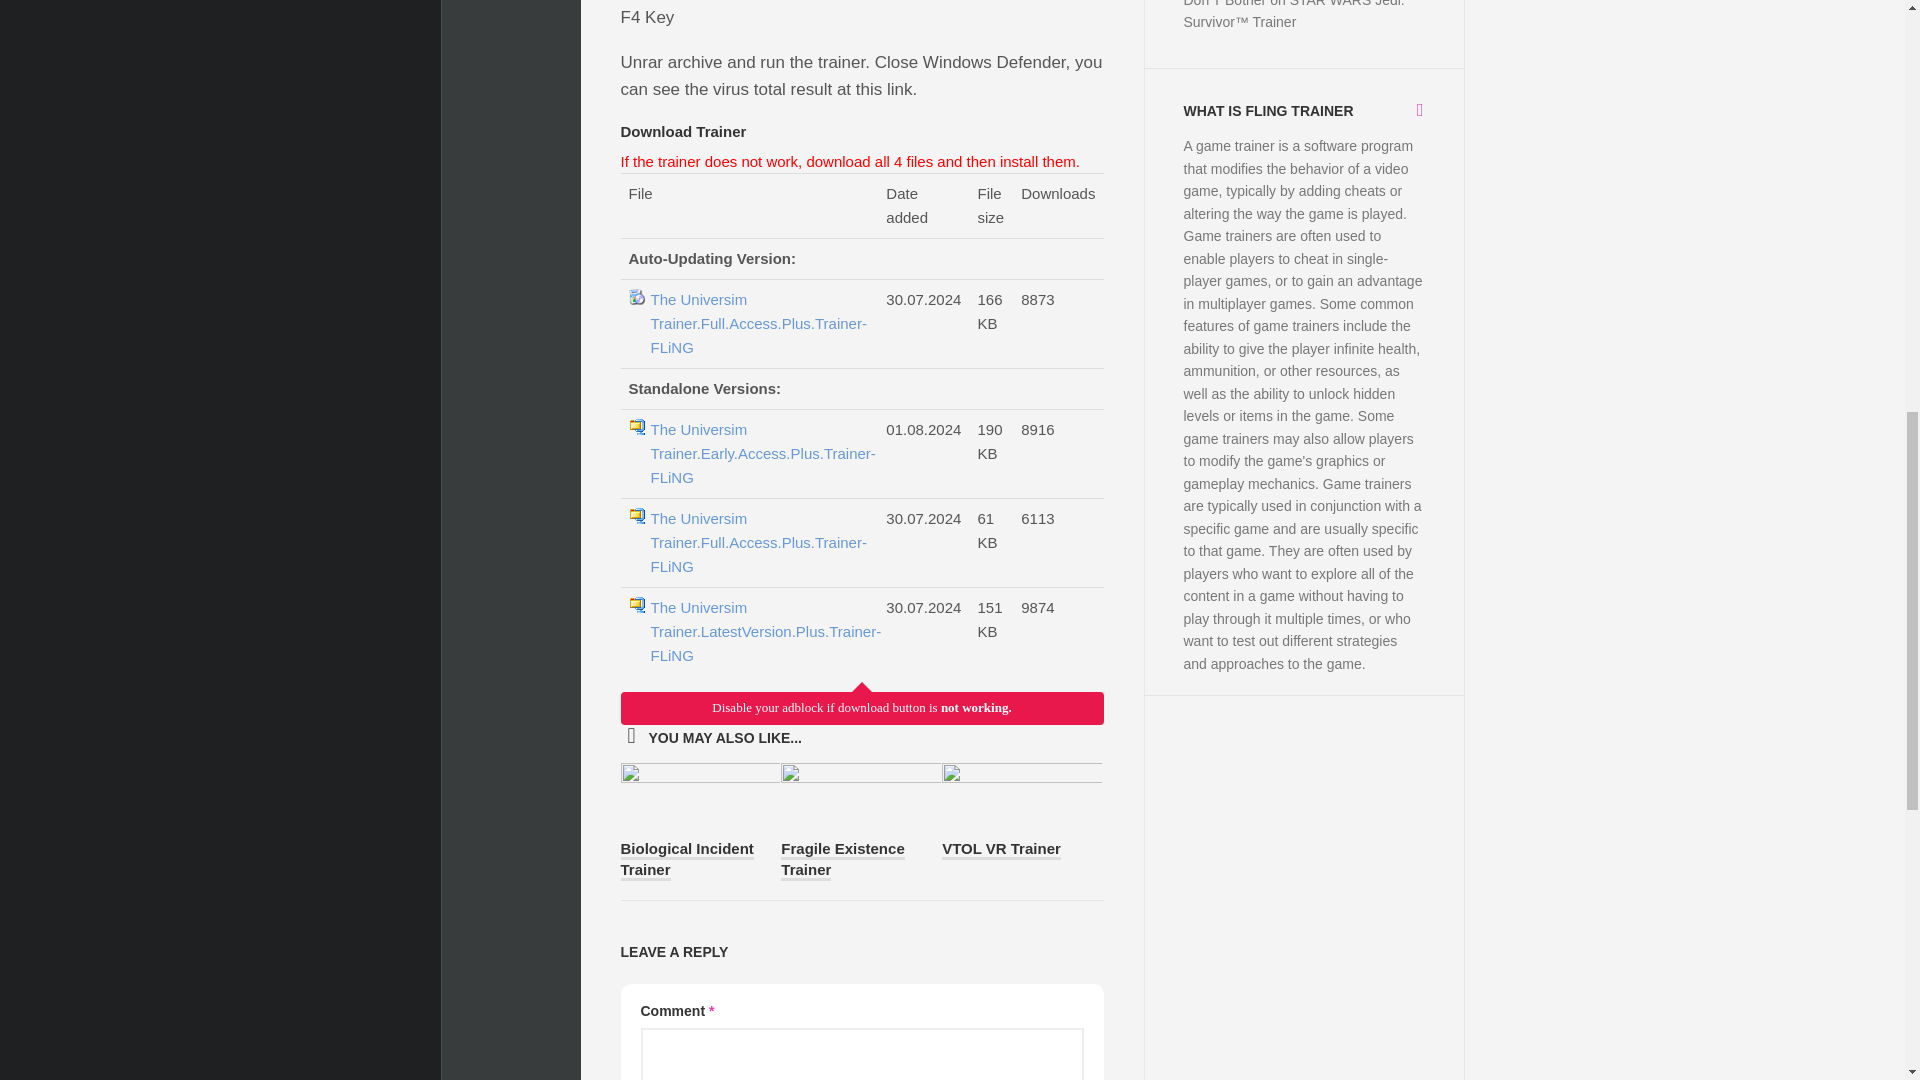 The width and height of the screenshot is (1920, 1080). I want to click on The Universim Trainer.LatestVersion.Plus.Trainer-FLiNG, so click(758, 632).